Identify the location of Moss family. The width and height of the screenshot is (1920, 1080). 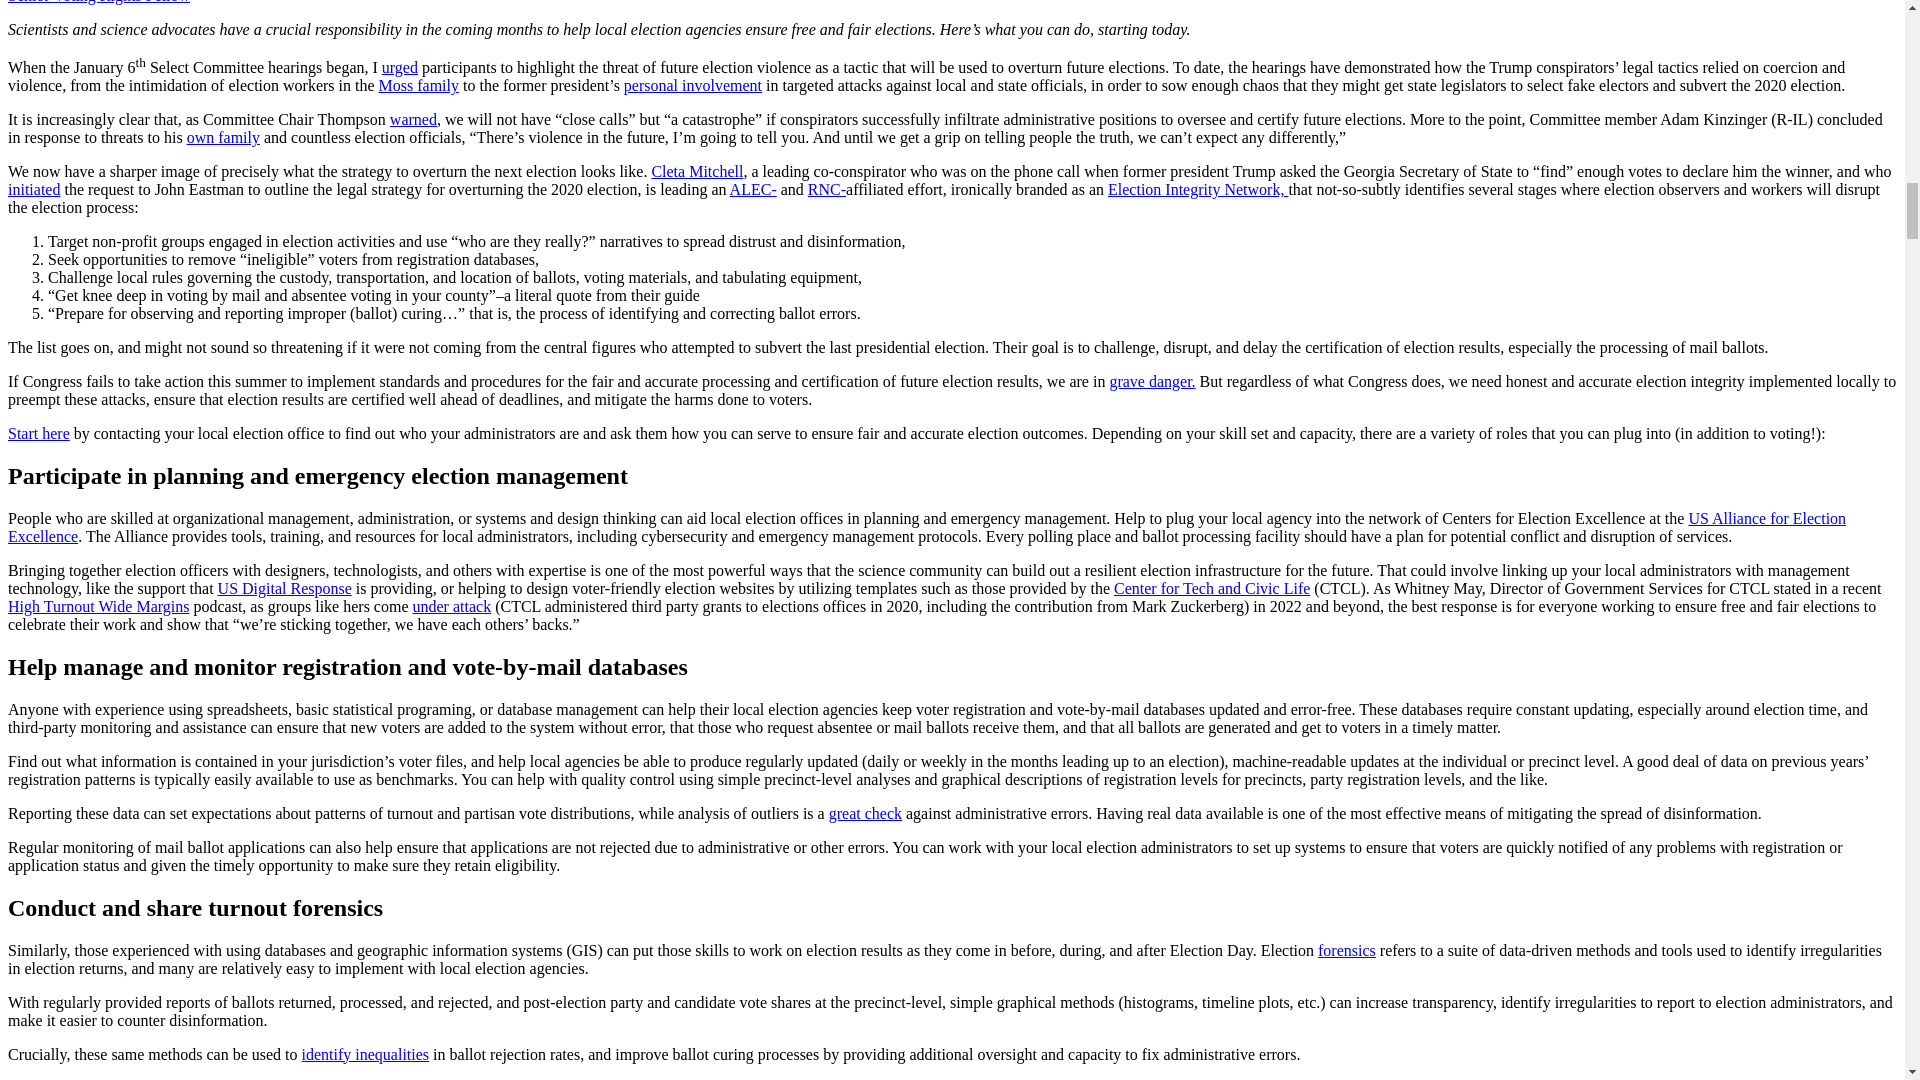
(418, 84).